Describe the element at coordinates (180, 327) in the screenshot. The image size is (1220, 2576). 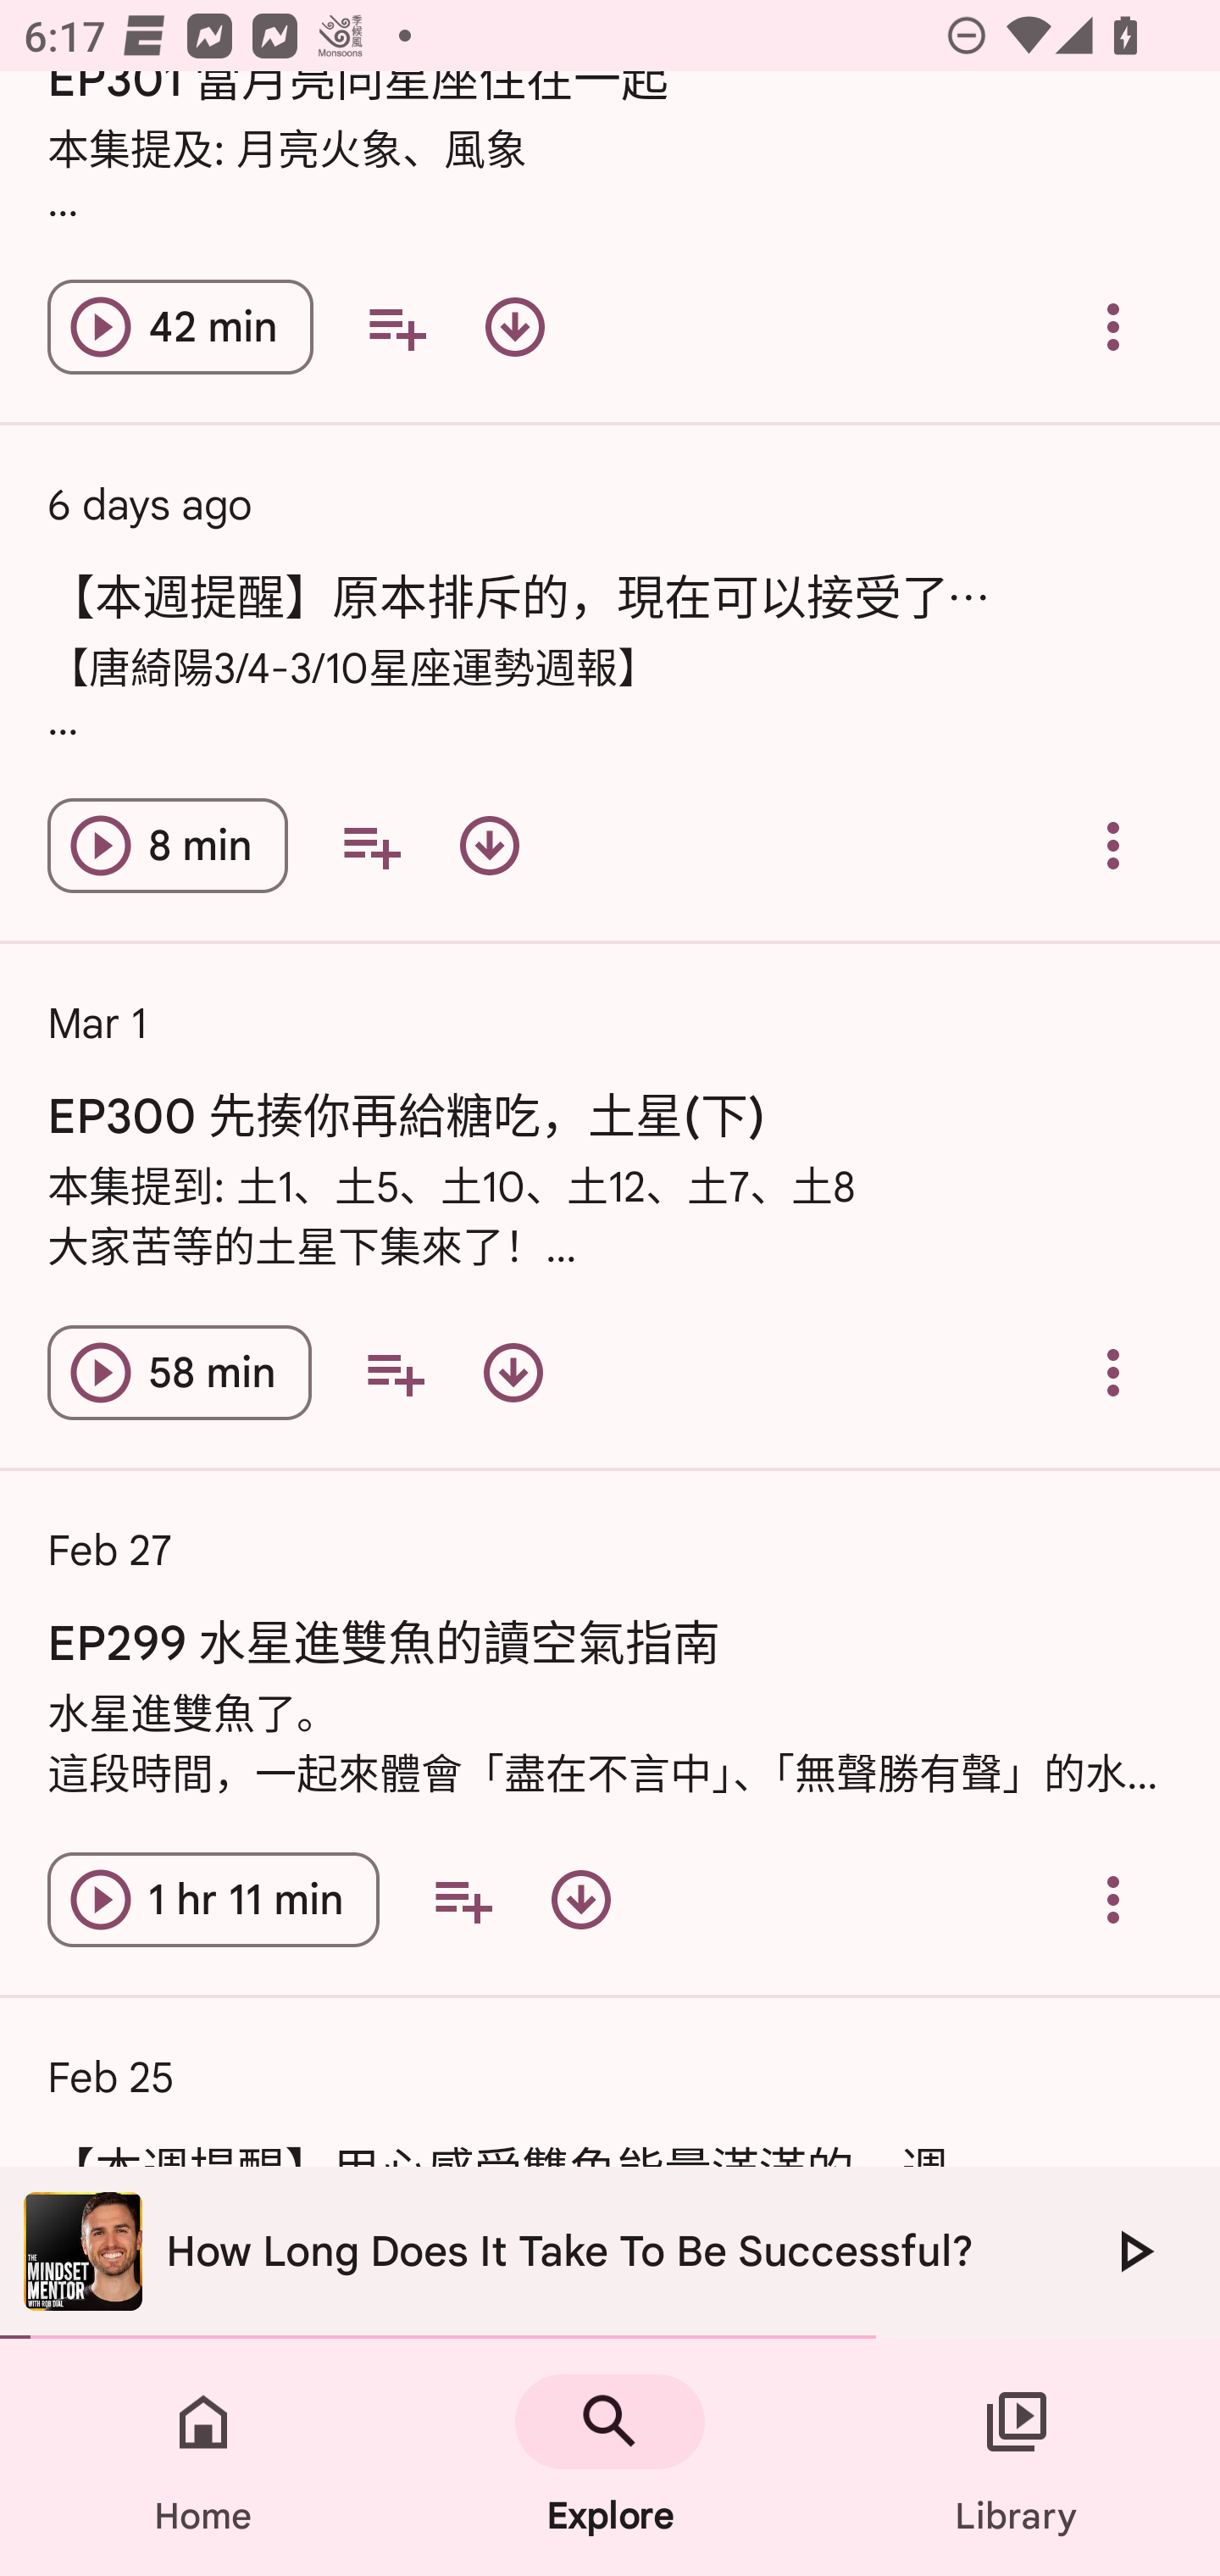
I see `Play episode EP301 當月亮同星座住在一起 42 min` at that location.